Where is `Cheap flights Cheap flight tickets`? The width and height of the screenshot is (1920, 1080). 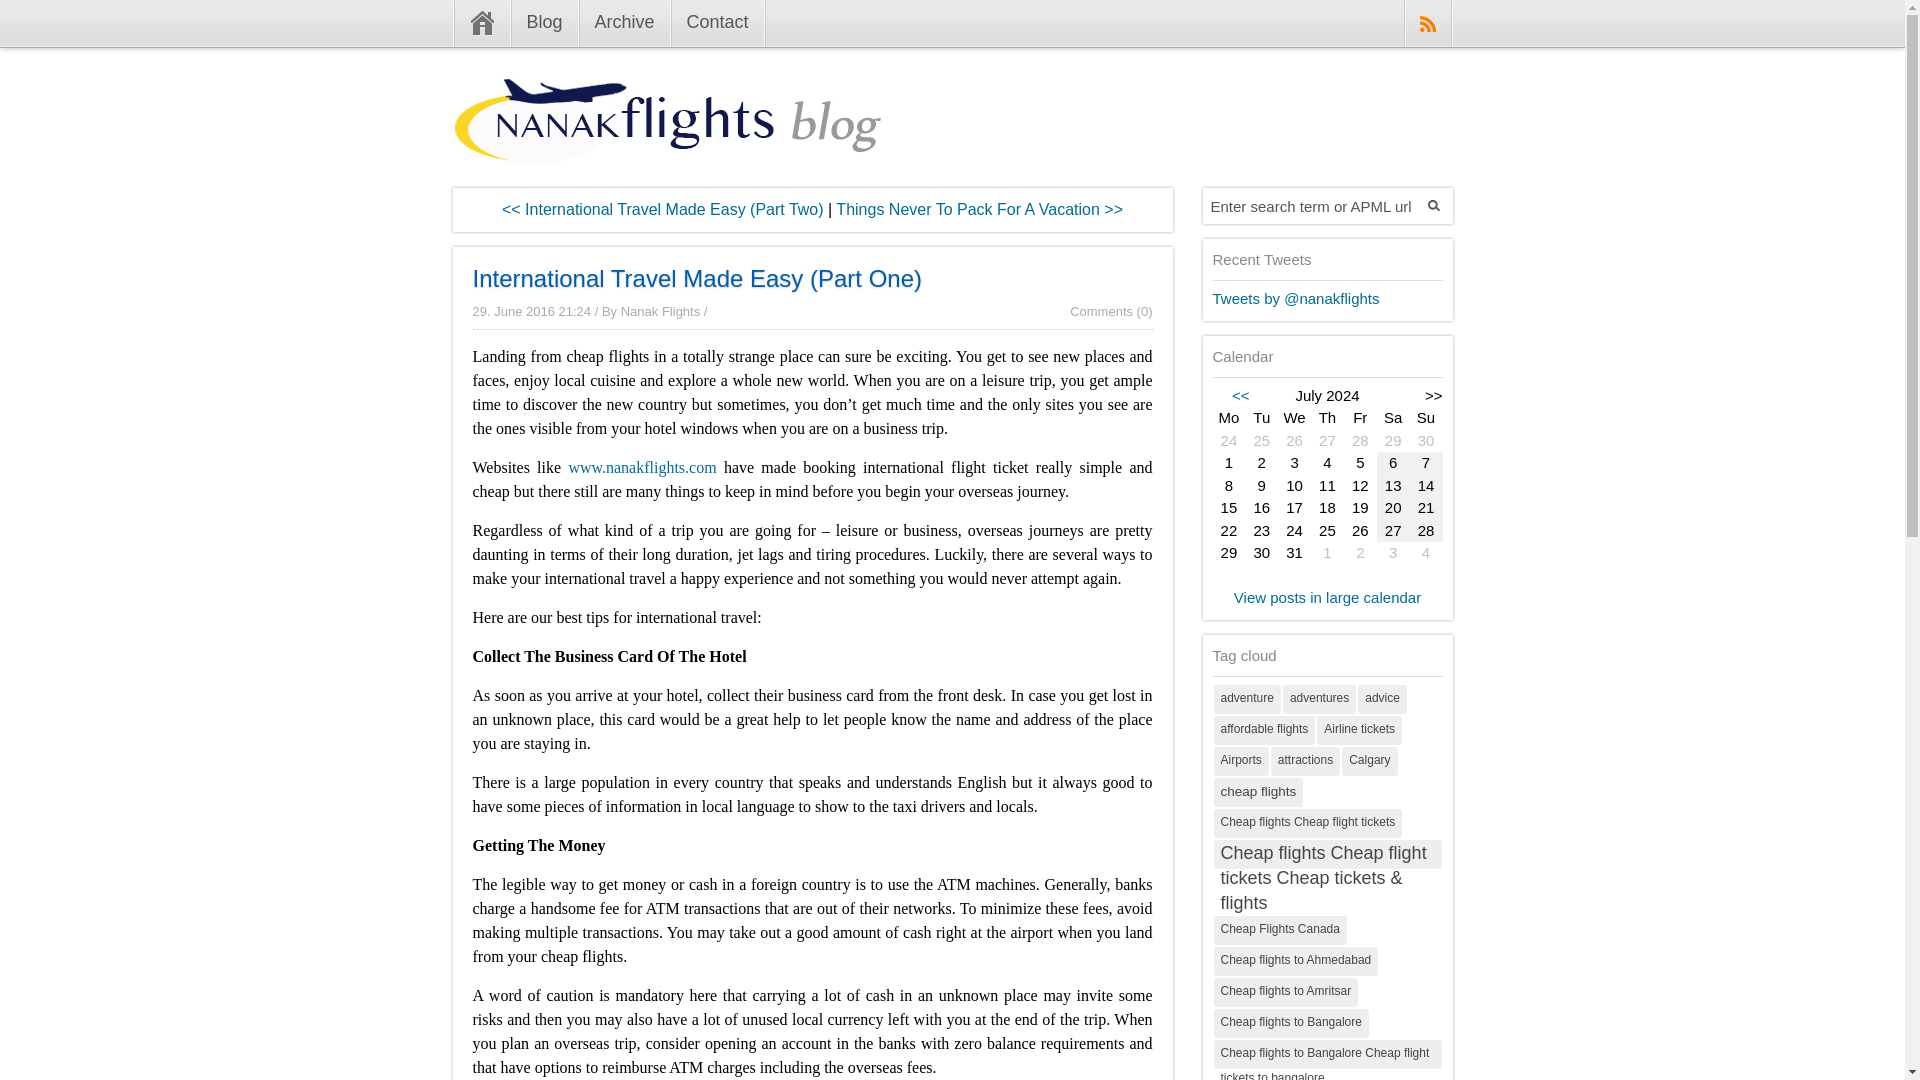 Cheap flights Cheap flight tickets is located at coordinates (1308, 822).